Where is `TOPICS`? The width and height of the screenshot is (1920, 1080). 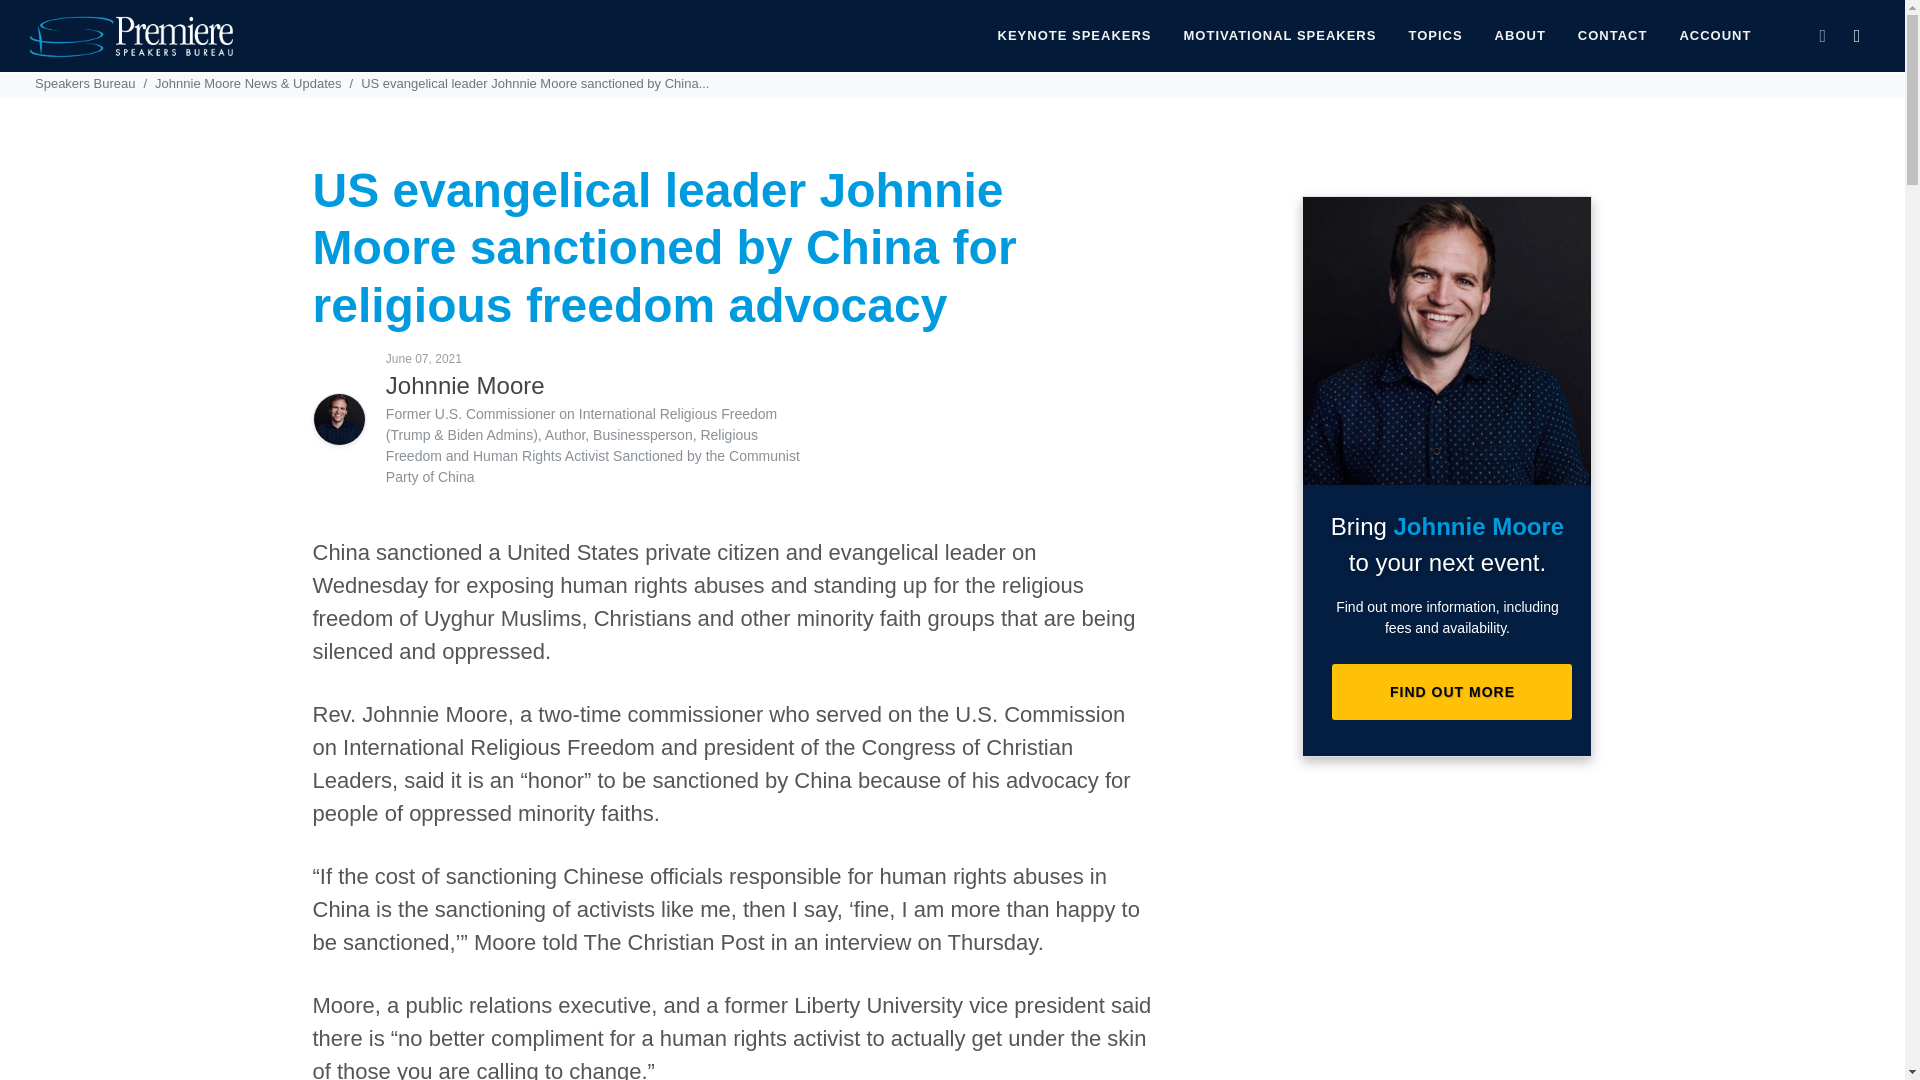 TOPICS is located at coordinates (1434, 36).